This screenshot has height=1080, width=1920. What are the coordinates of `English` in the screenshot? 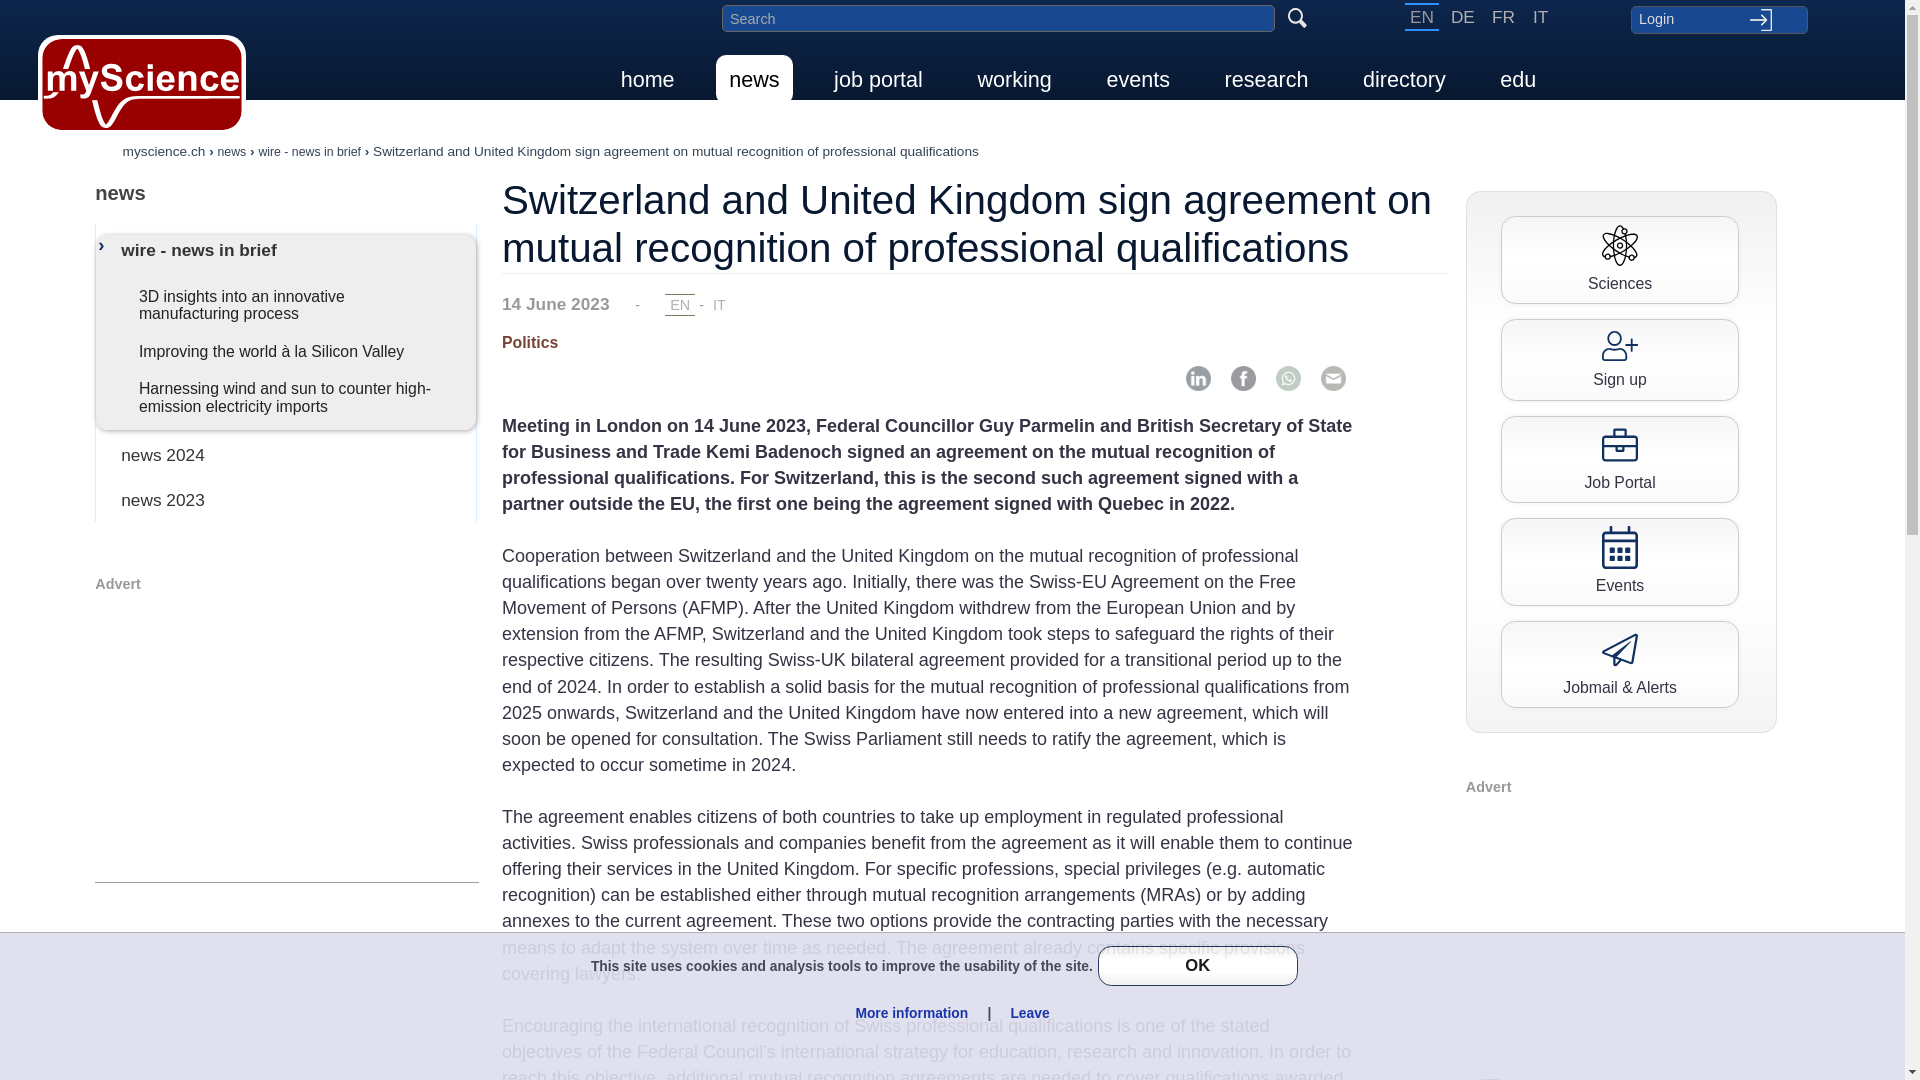 It's located at (1422, 17).